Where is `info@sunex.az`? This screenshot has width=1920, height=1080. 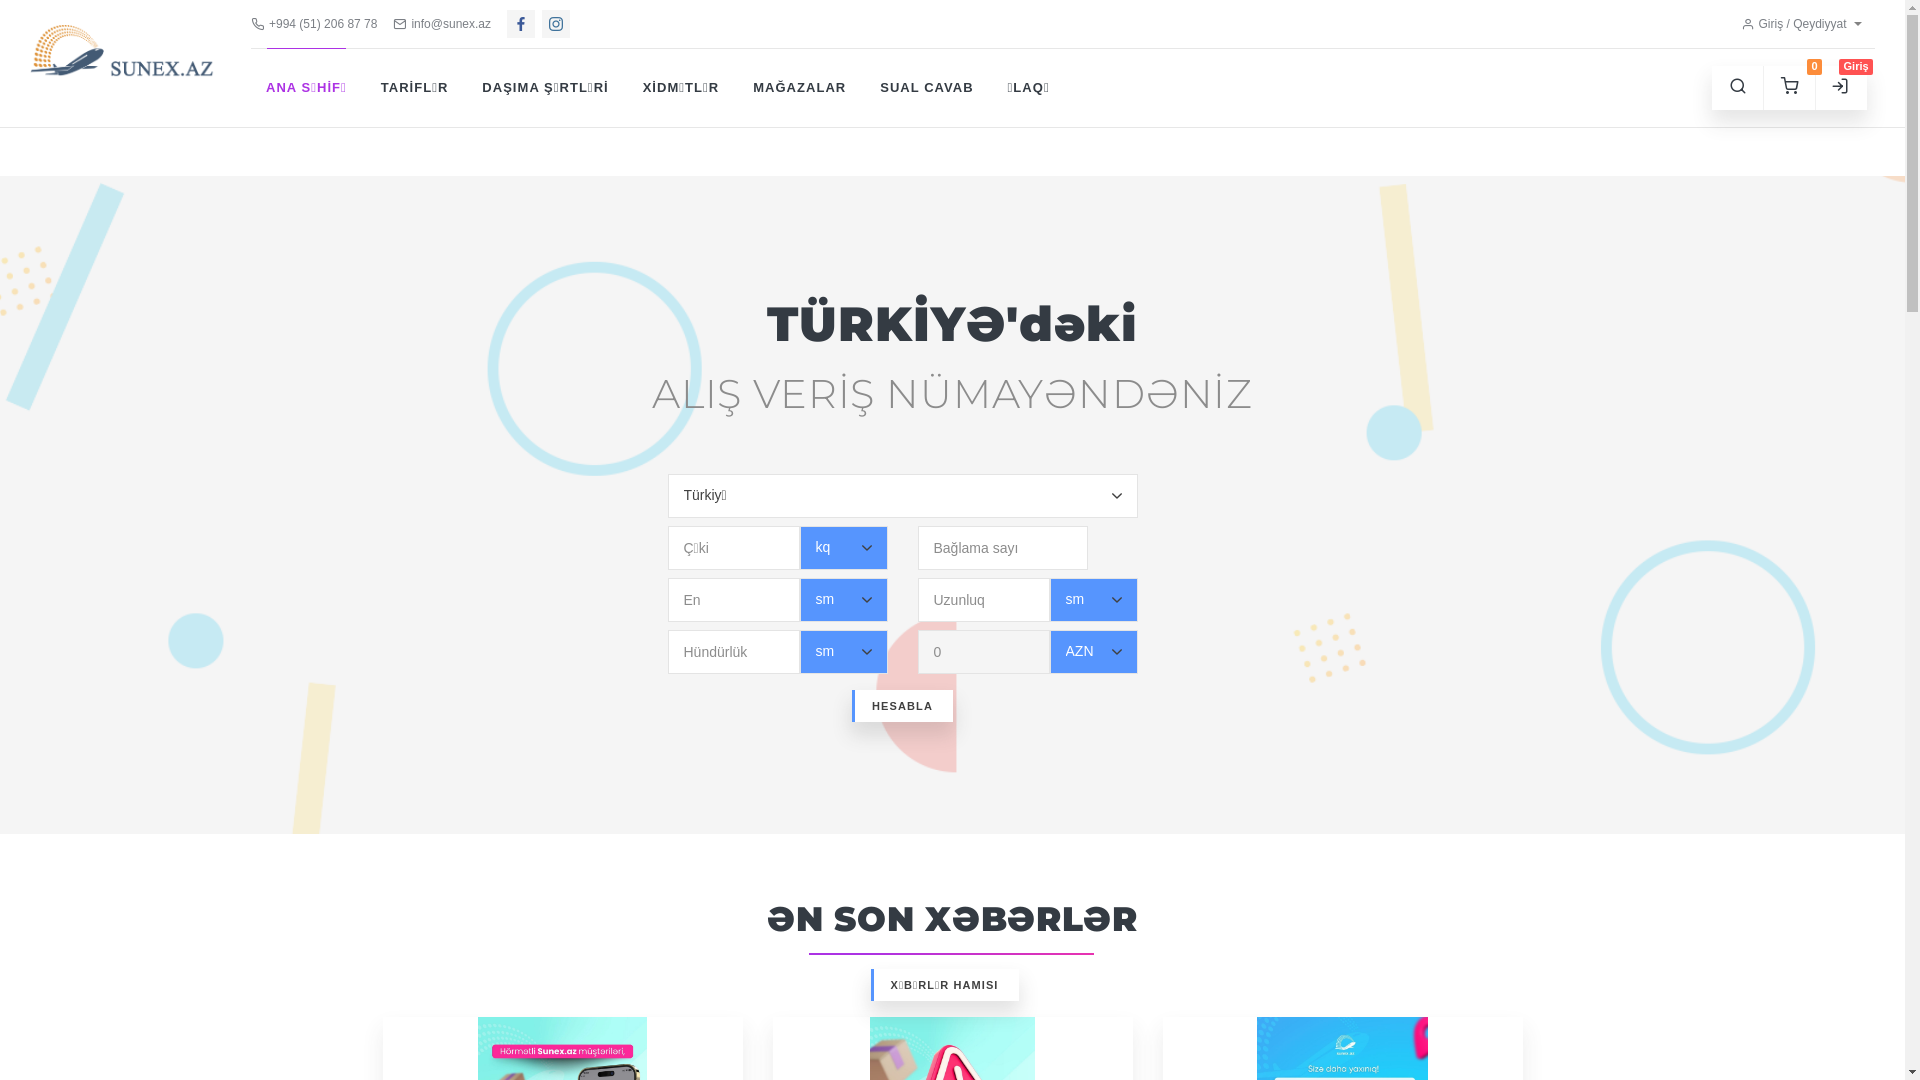 info@sunex.az is located at coordinates (442, 24).